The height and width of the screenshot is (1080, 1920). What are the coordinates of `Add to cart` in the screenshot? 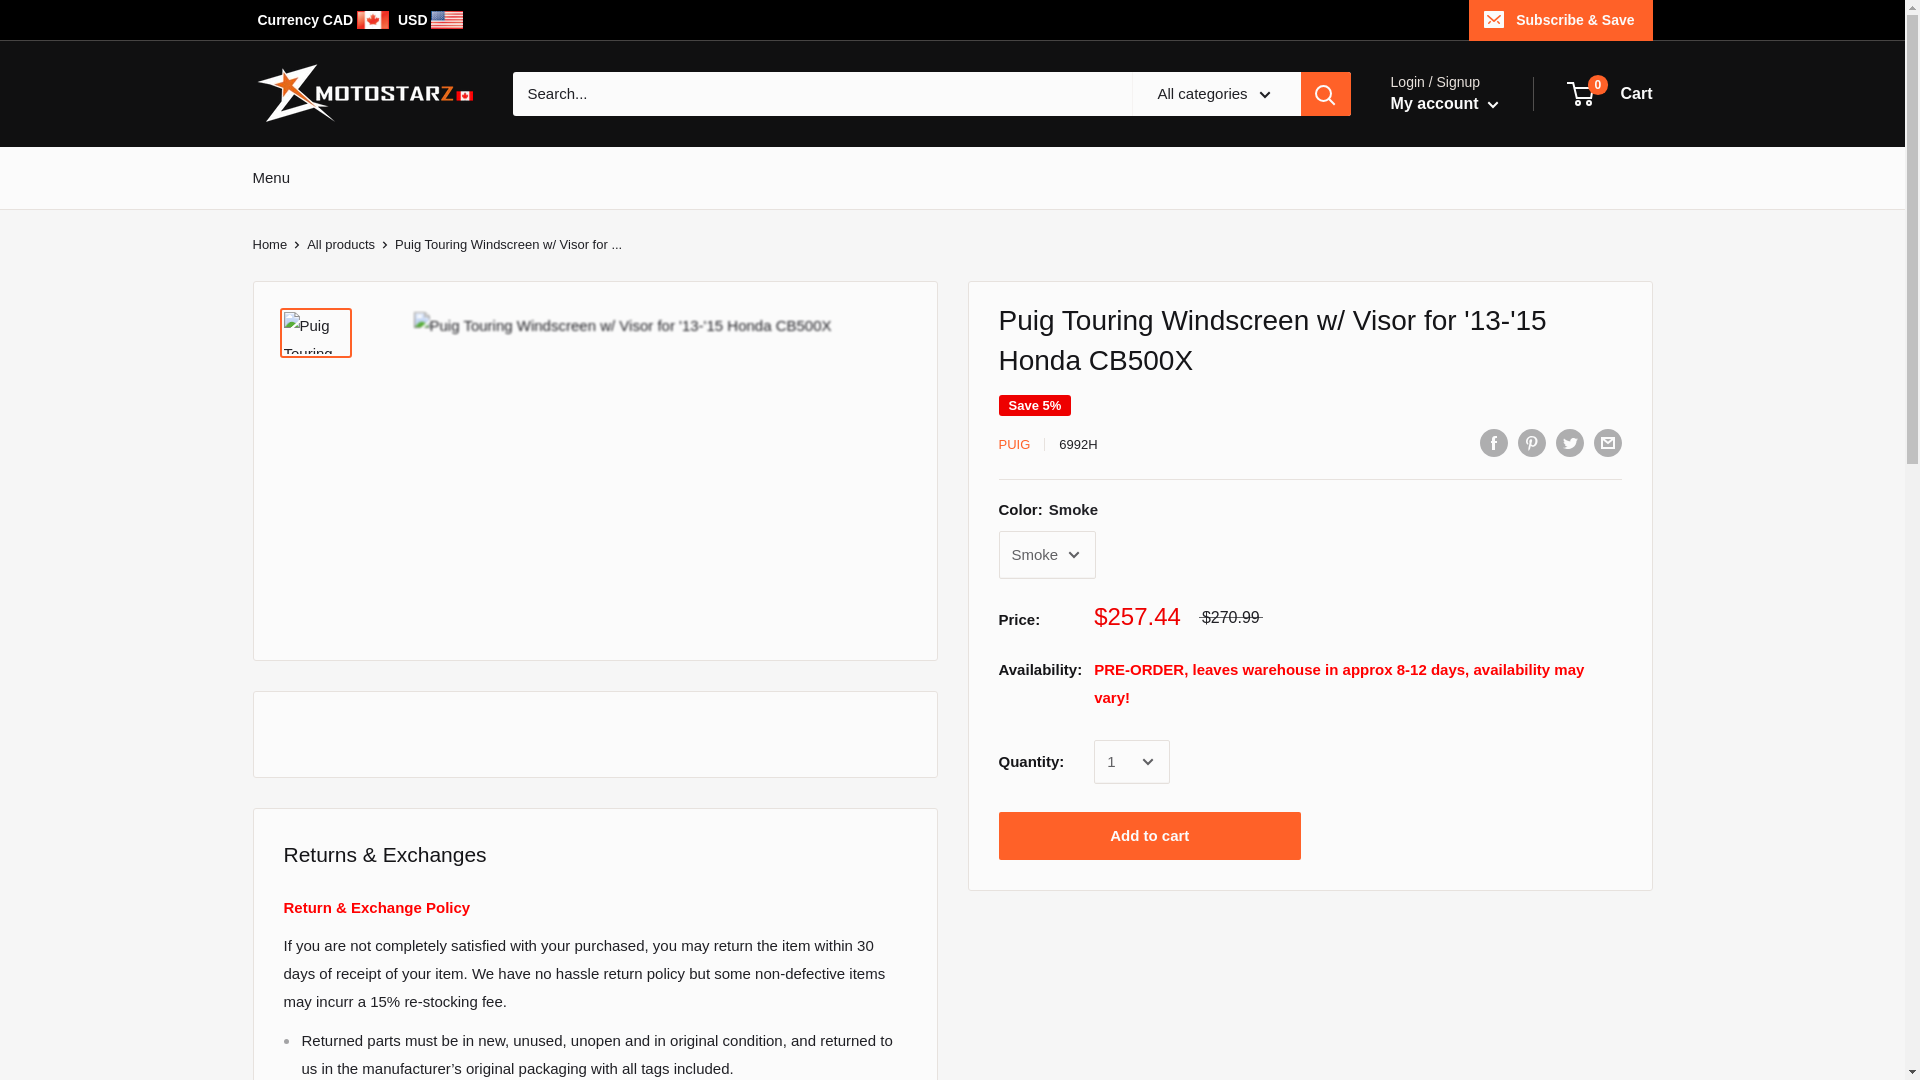 It's located at (1150, 836).